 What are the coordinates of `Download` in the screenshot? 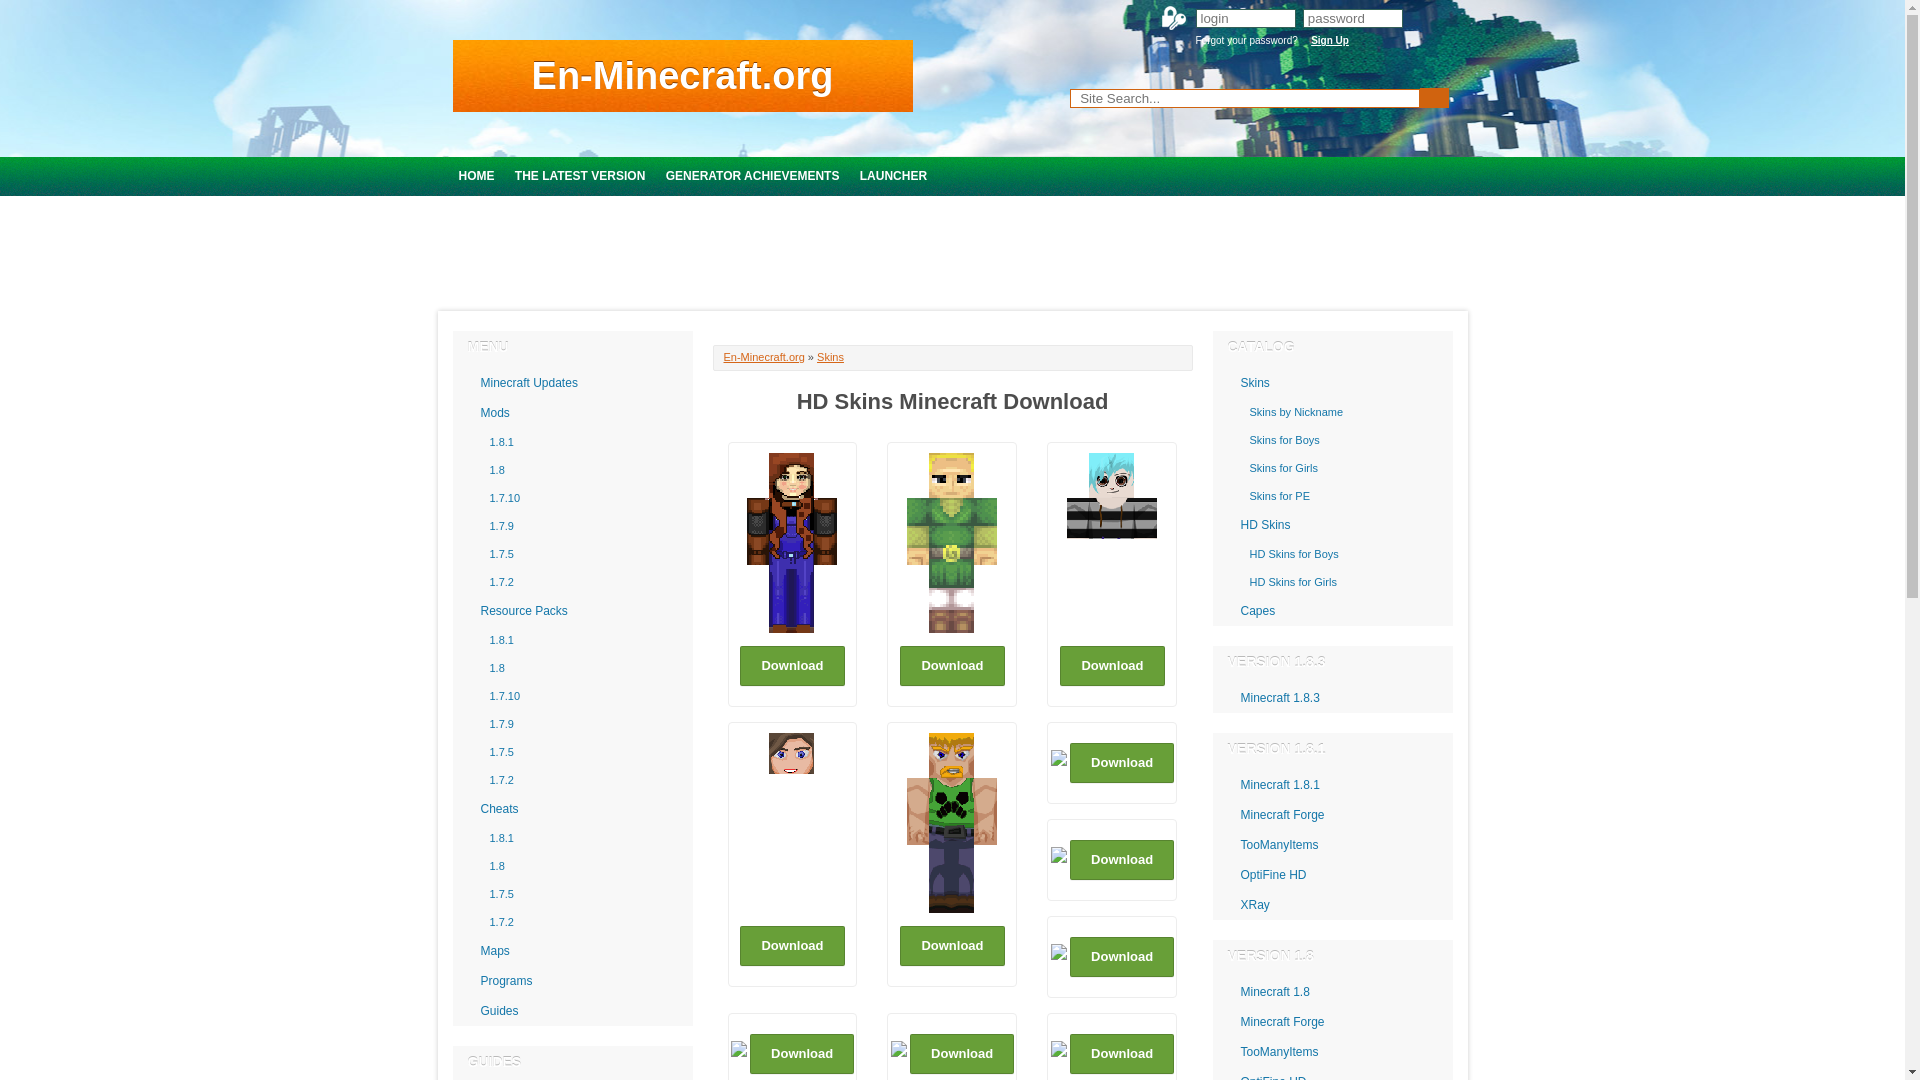 It's located at (952, 665).